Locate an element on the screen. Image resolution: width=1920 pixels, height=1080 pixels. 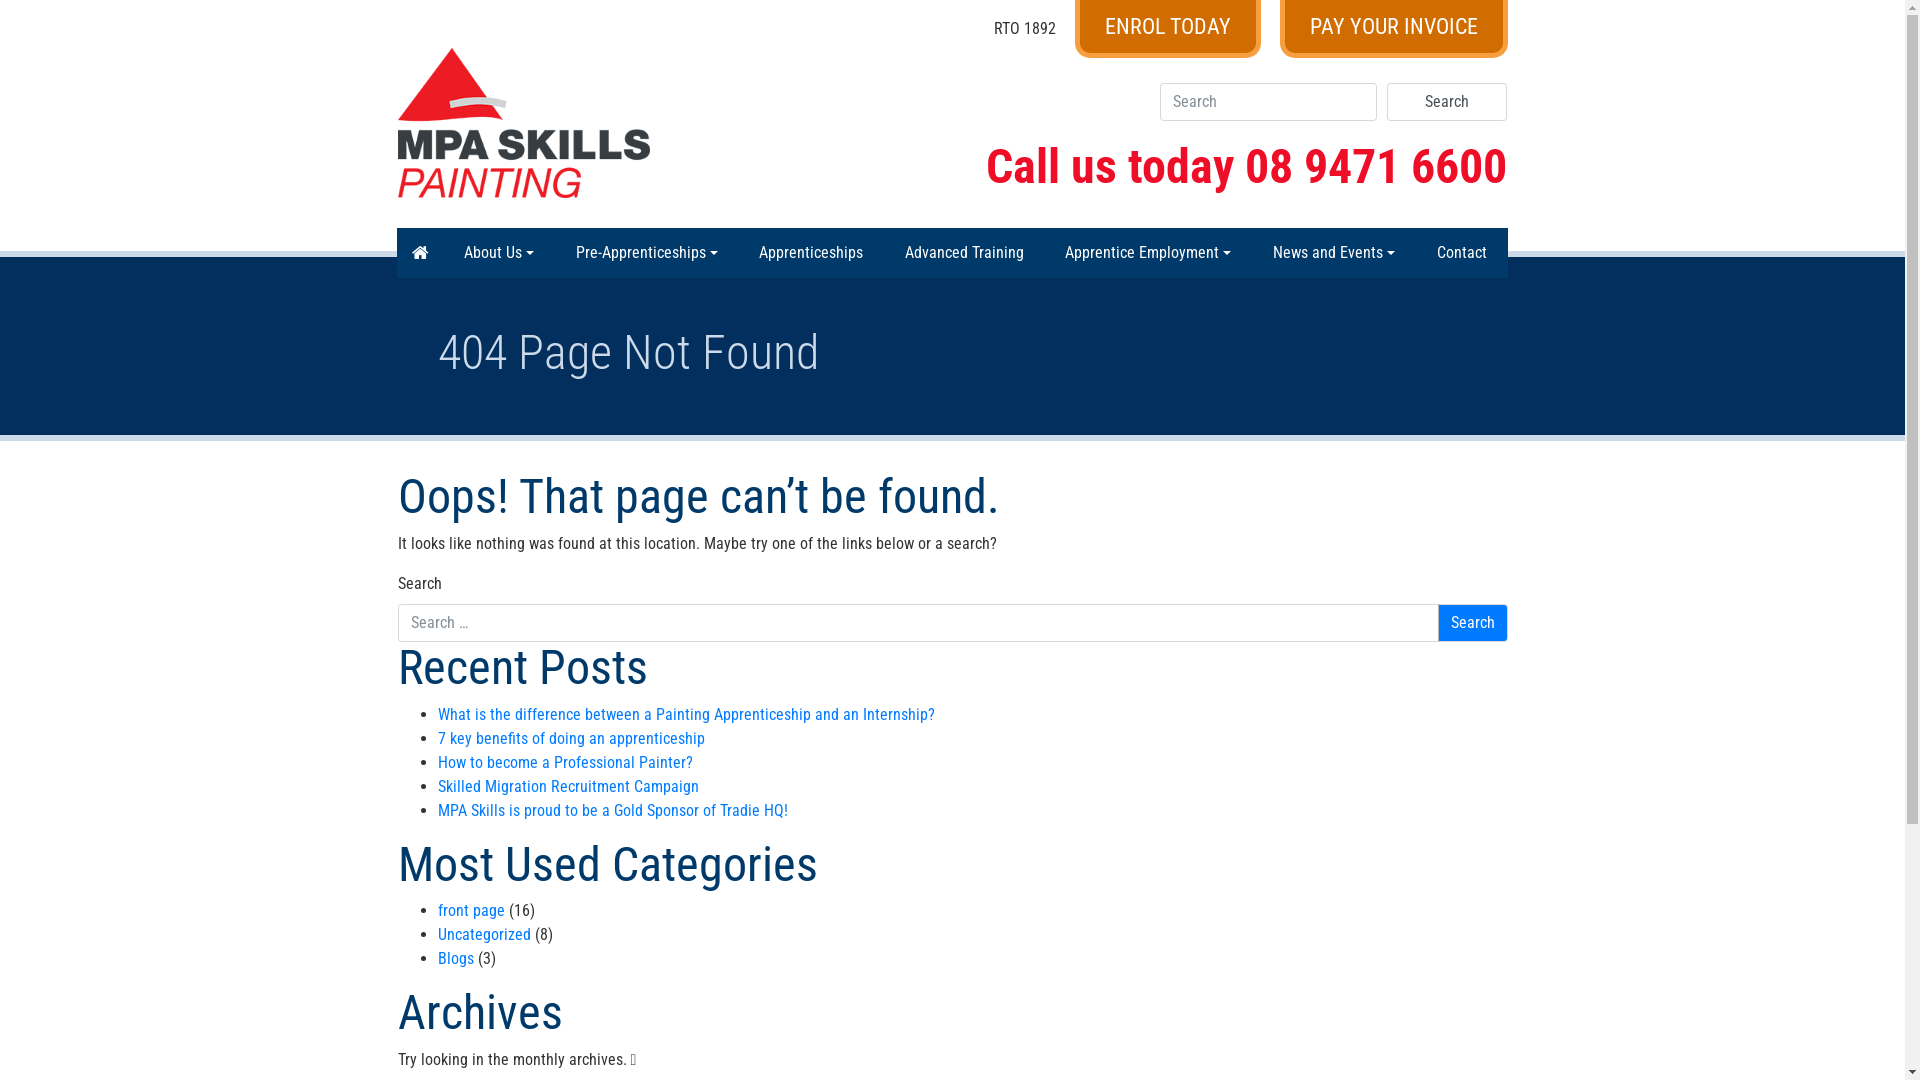
Uncategorized is located at coordinates (484, 934).